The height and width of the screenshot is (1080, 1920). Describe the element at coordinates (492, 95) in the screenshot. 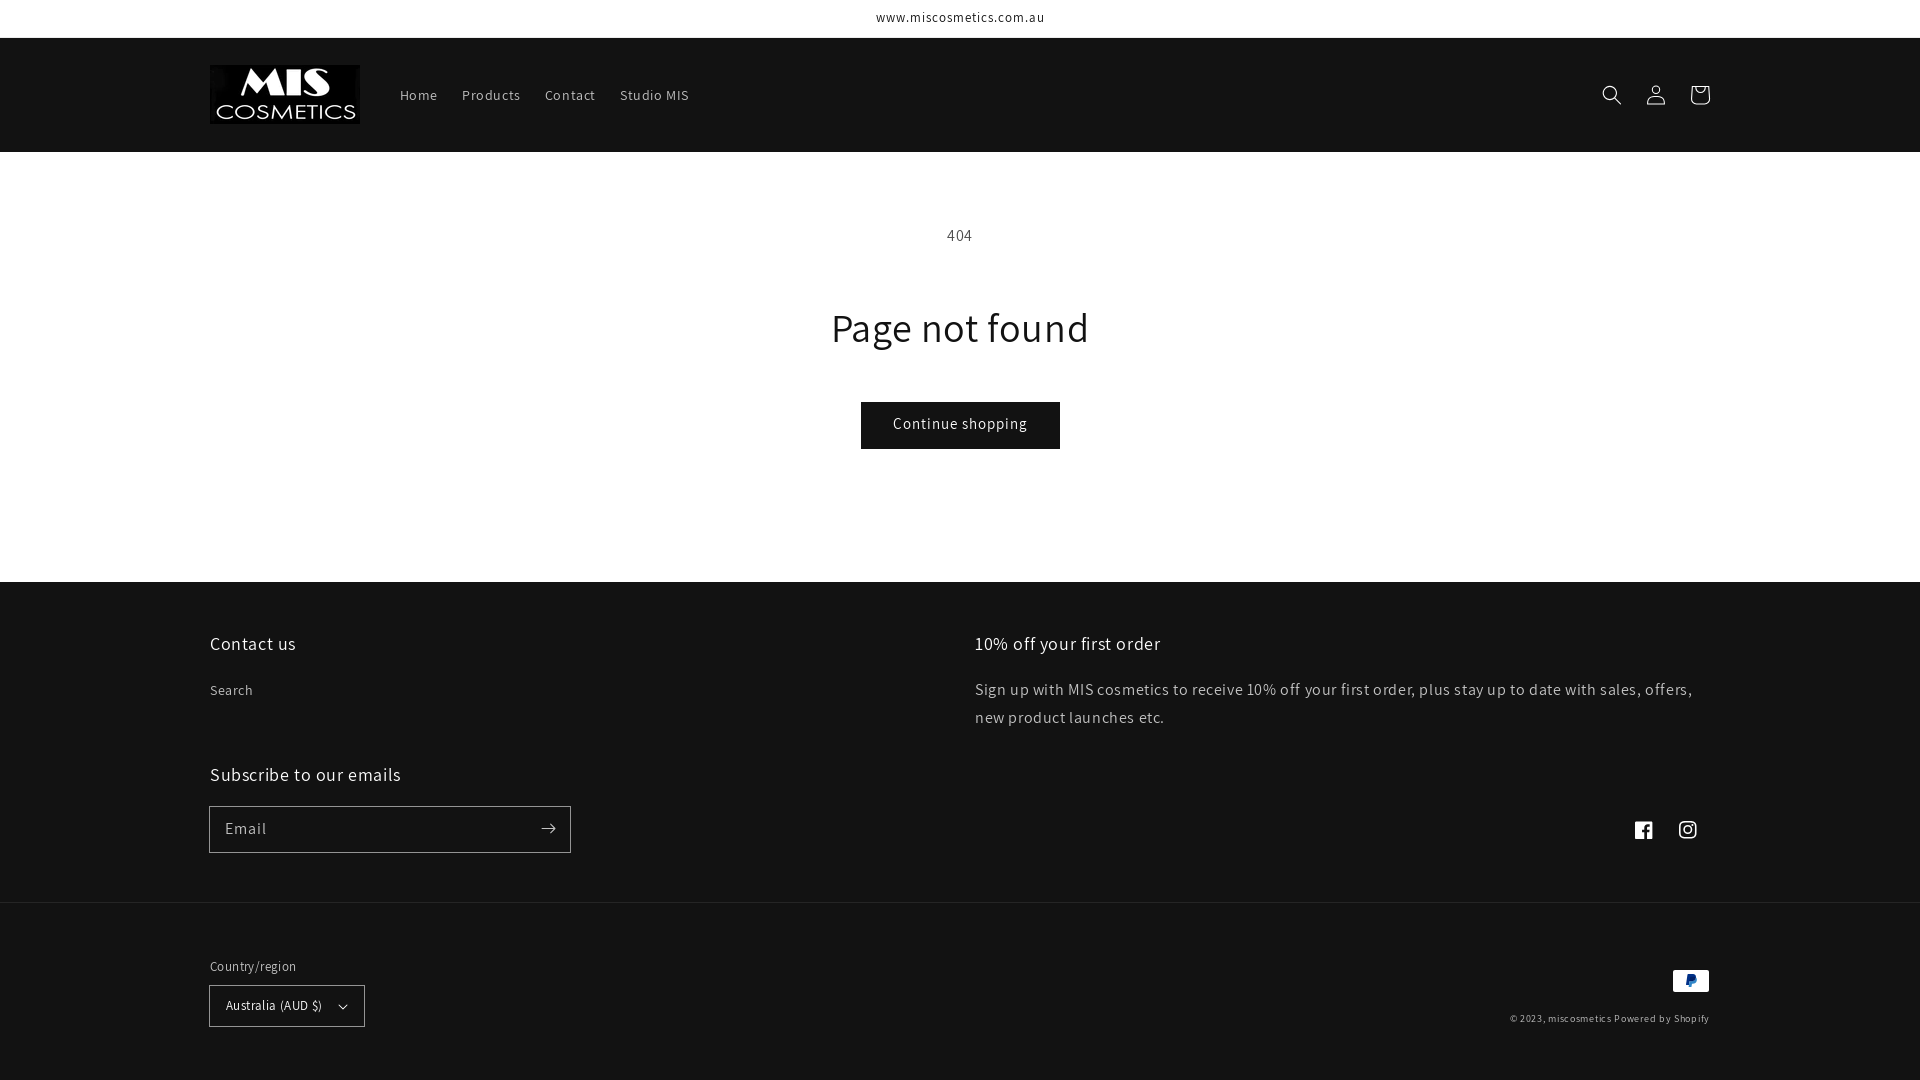

I see `Products` at that location.